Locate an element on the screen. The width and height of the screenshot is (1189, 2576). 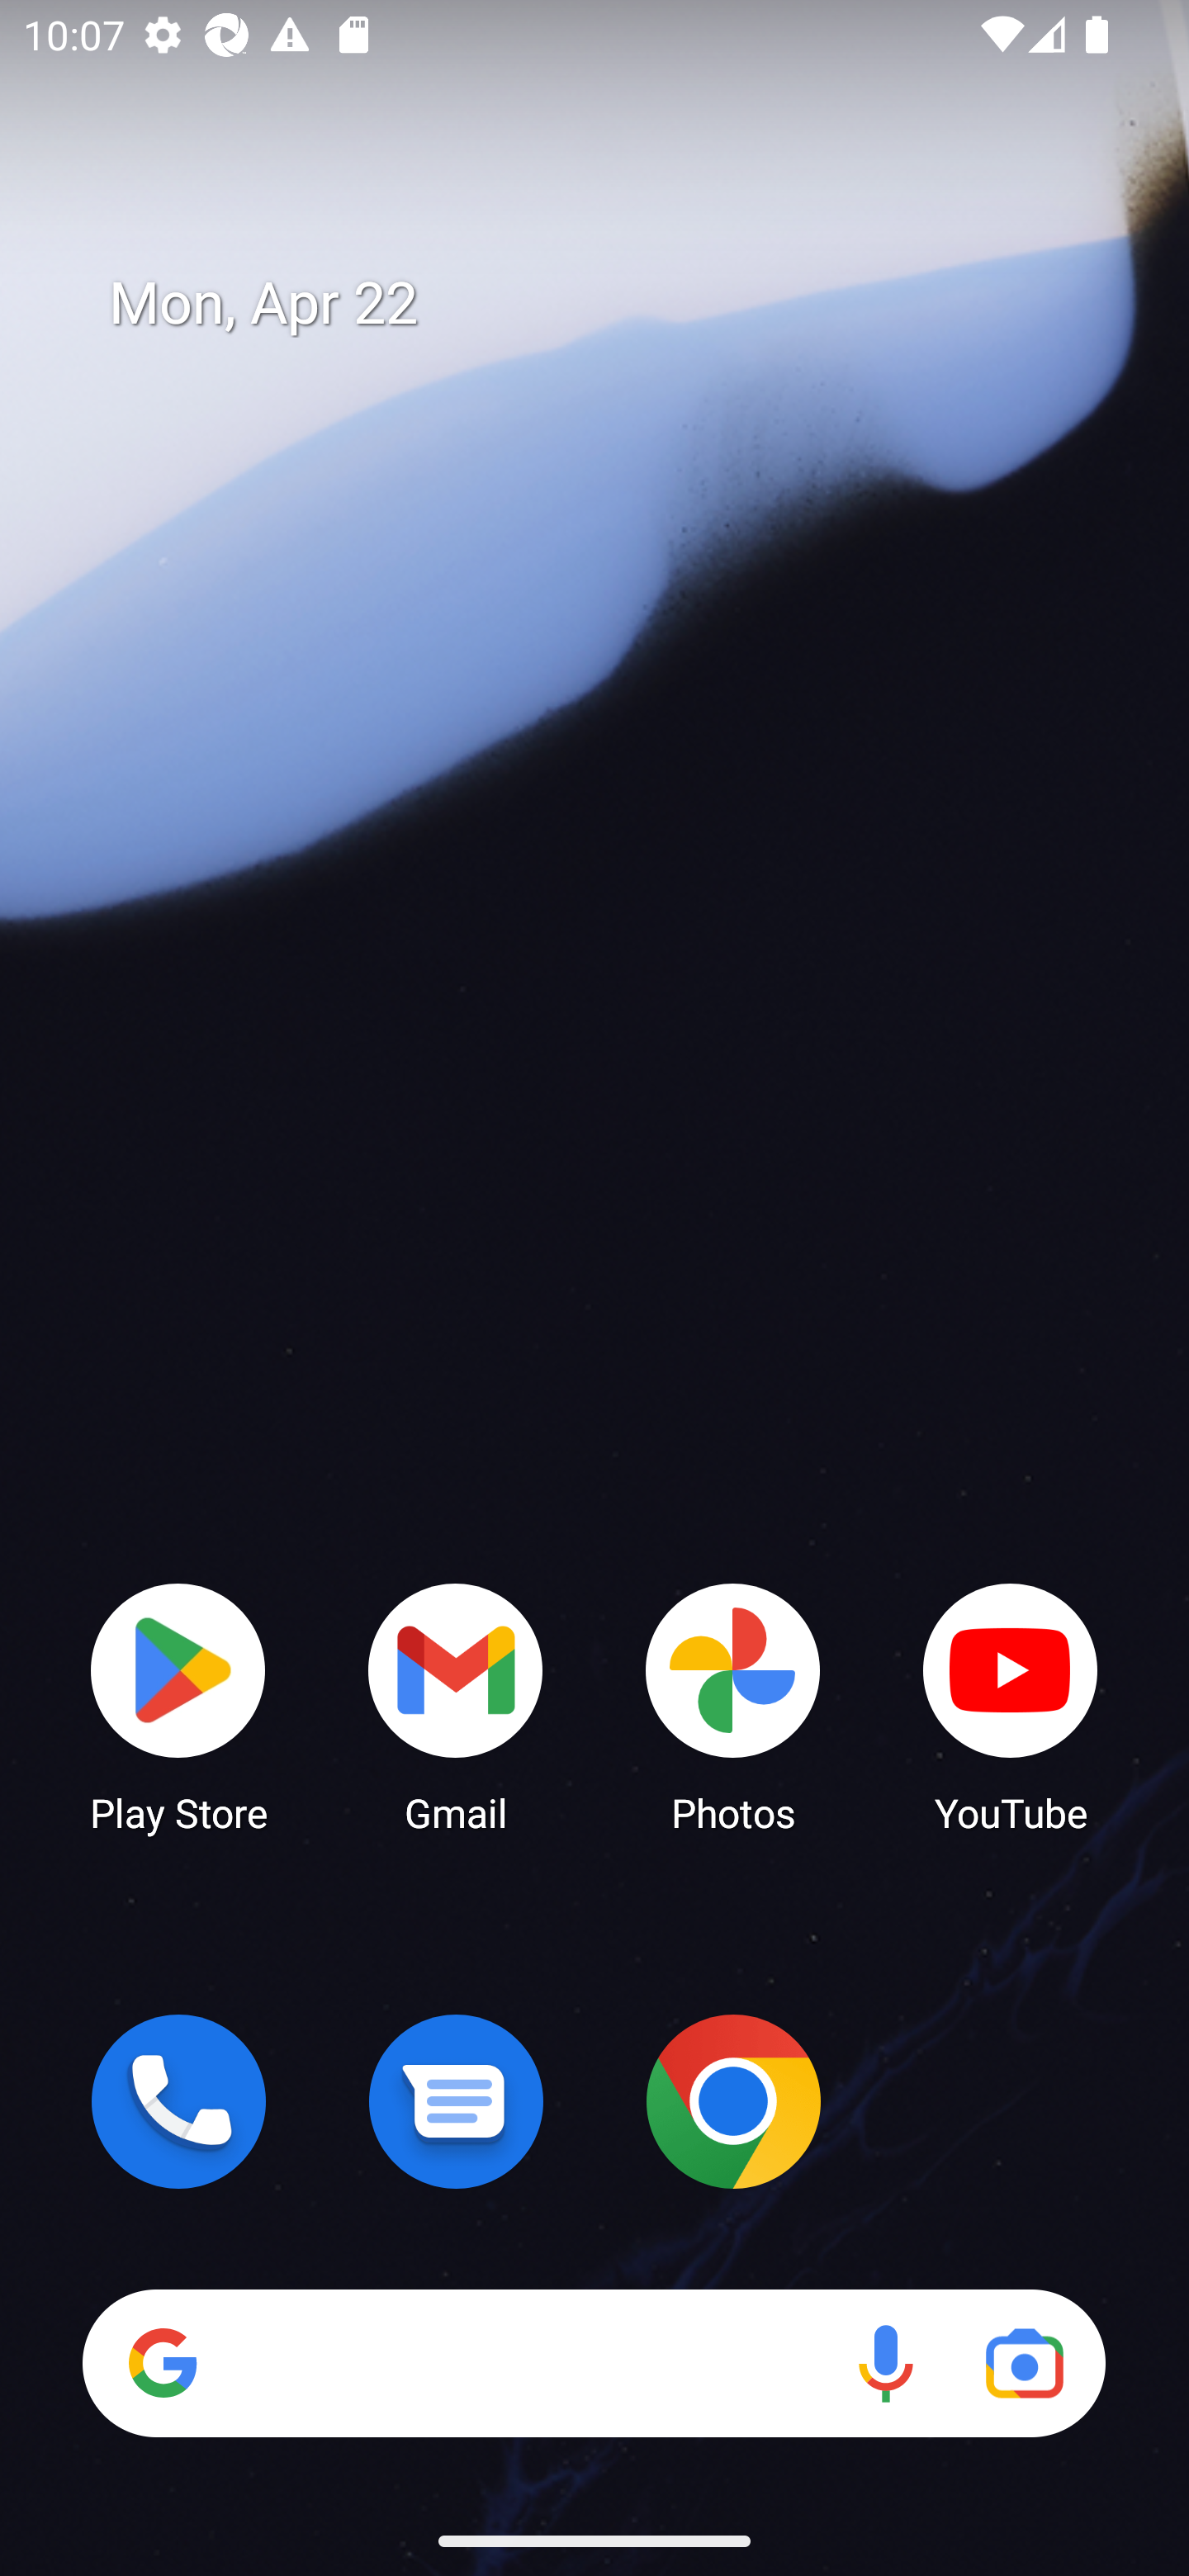
Google Lens is located at coordinates (1024, 2363).